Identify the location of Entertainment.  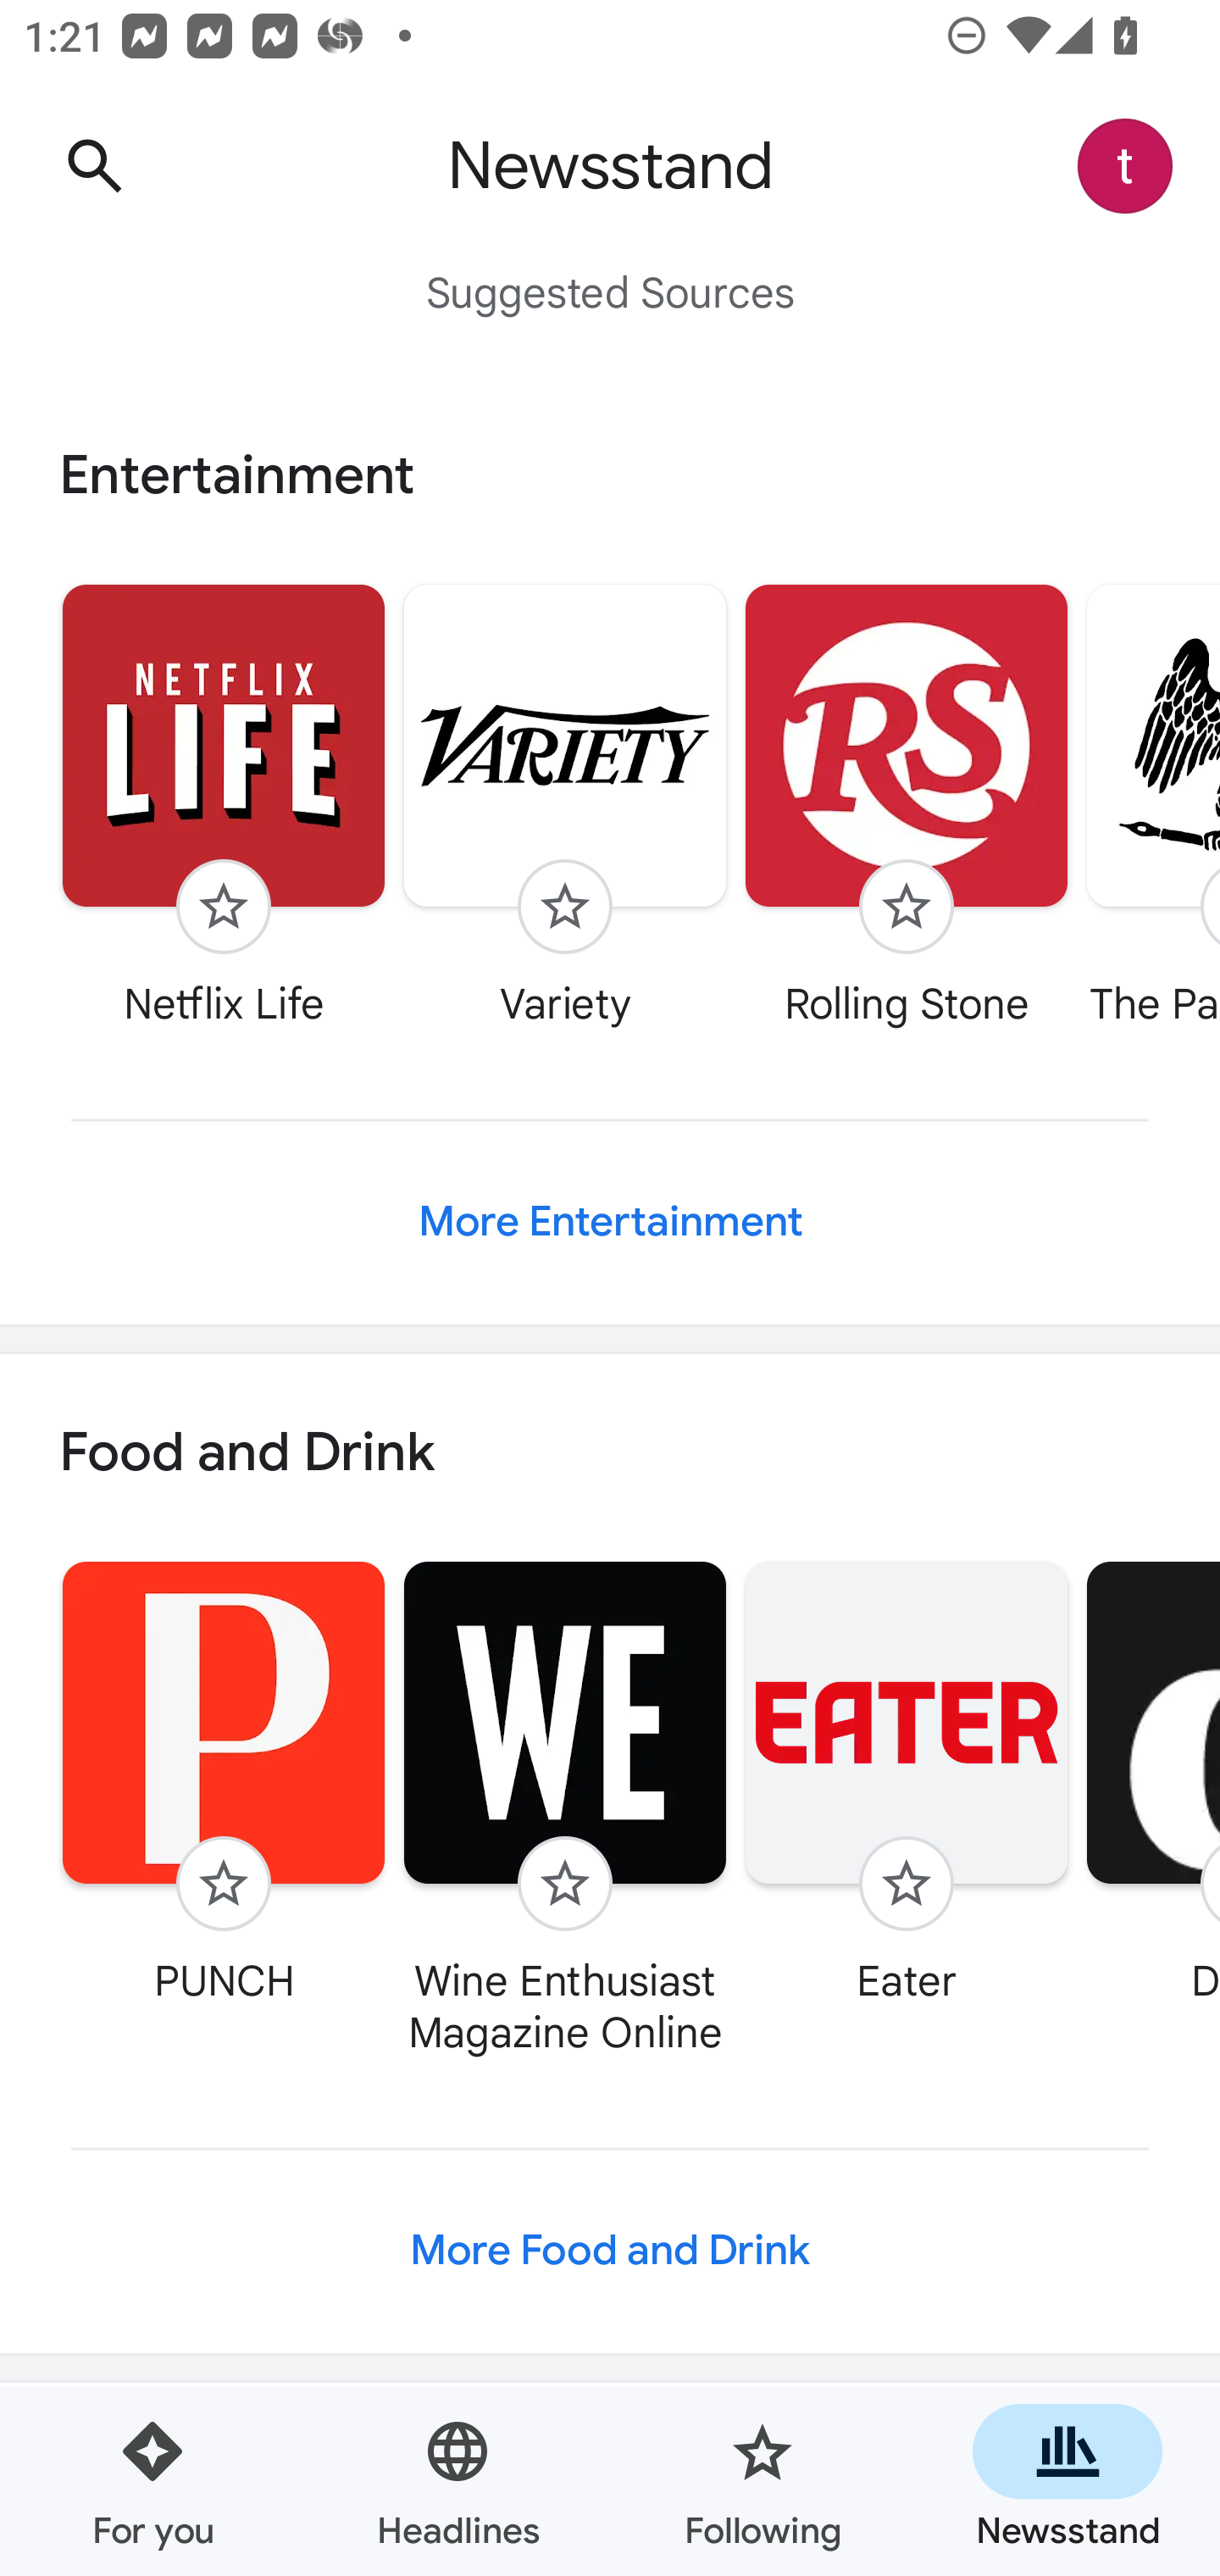
(610, 475).